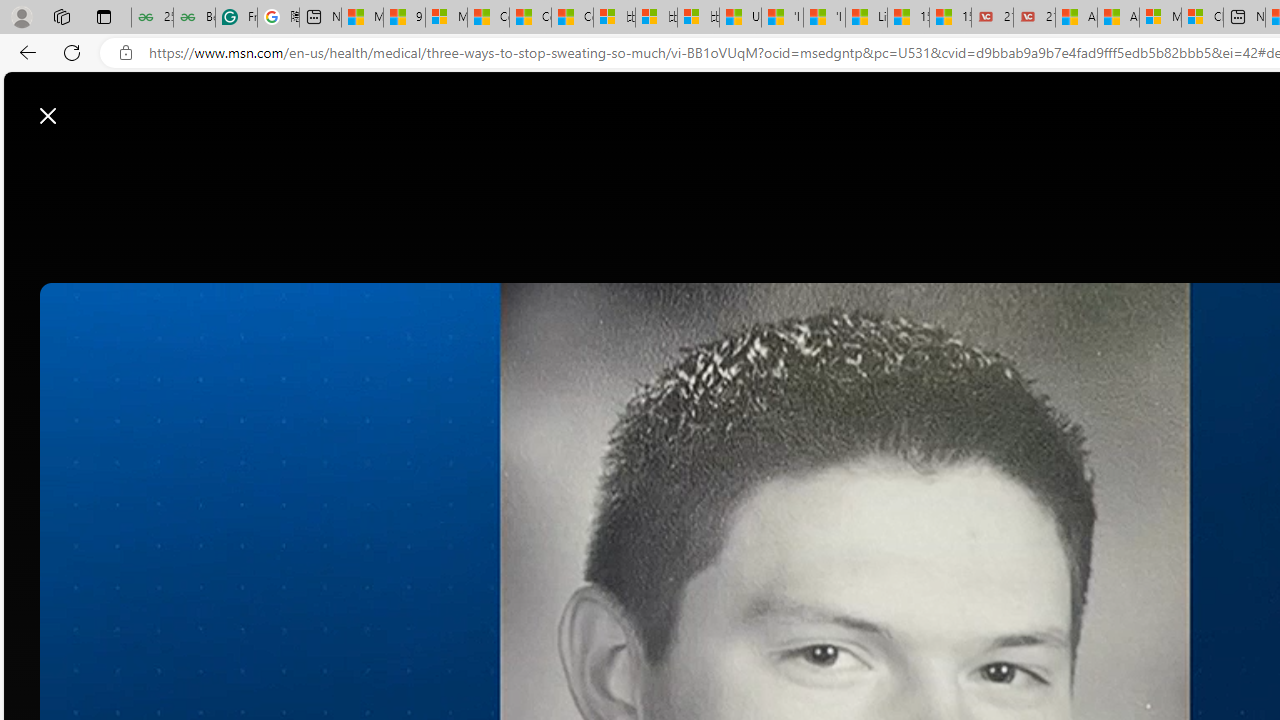 The width and height of the screenshot is (1280, 720). Describe the element at coordinates (126, 53) in the screenshot. I see `View site information` at that location.